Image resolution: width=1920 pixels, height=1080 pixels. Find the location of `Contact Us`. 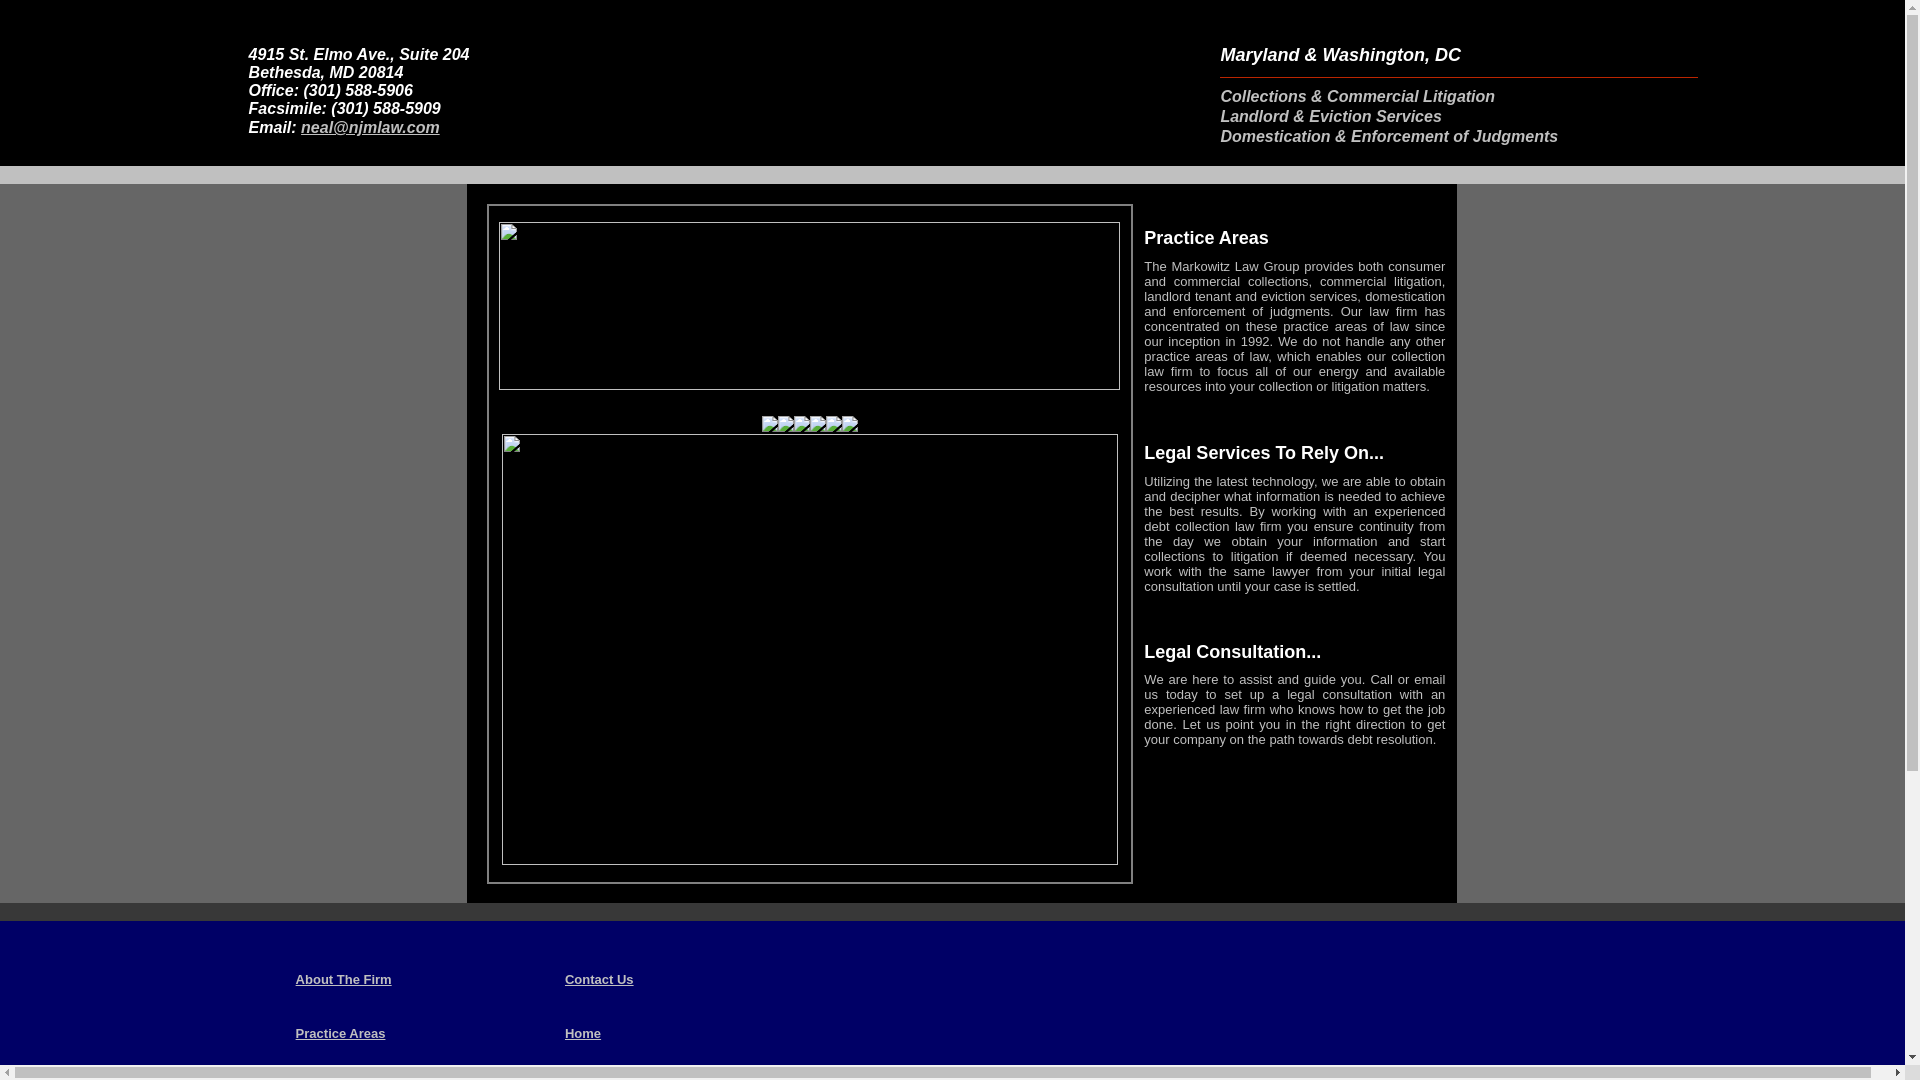

Contact Us is located at coordinates (598, 978).